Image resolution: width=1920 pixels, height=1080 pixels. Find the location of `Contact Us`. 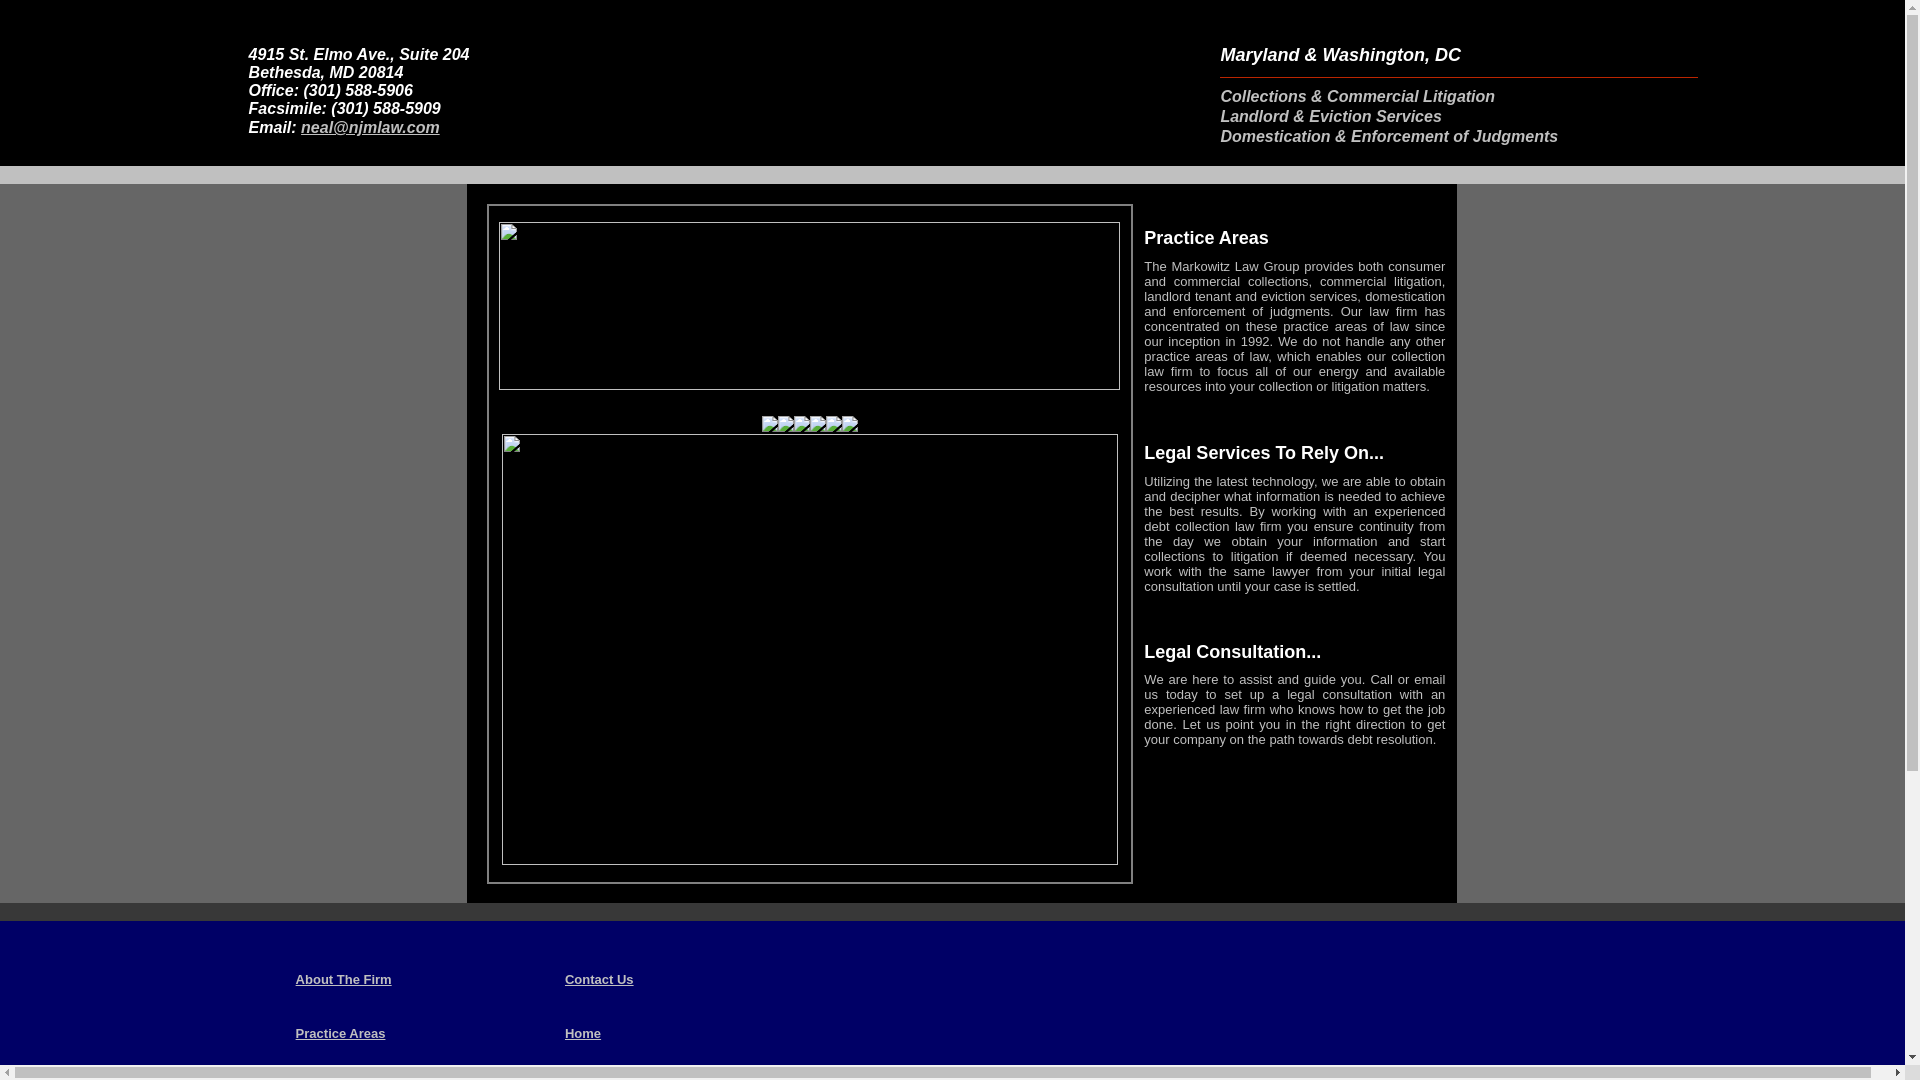

Contact Us is located at coordinates (598, 978).